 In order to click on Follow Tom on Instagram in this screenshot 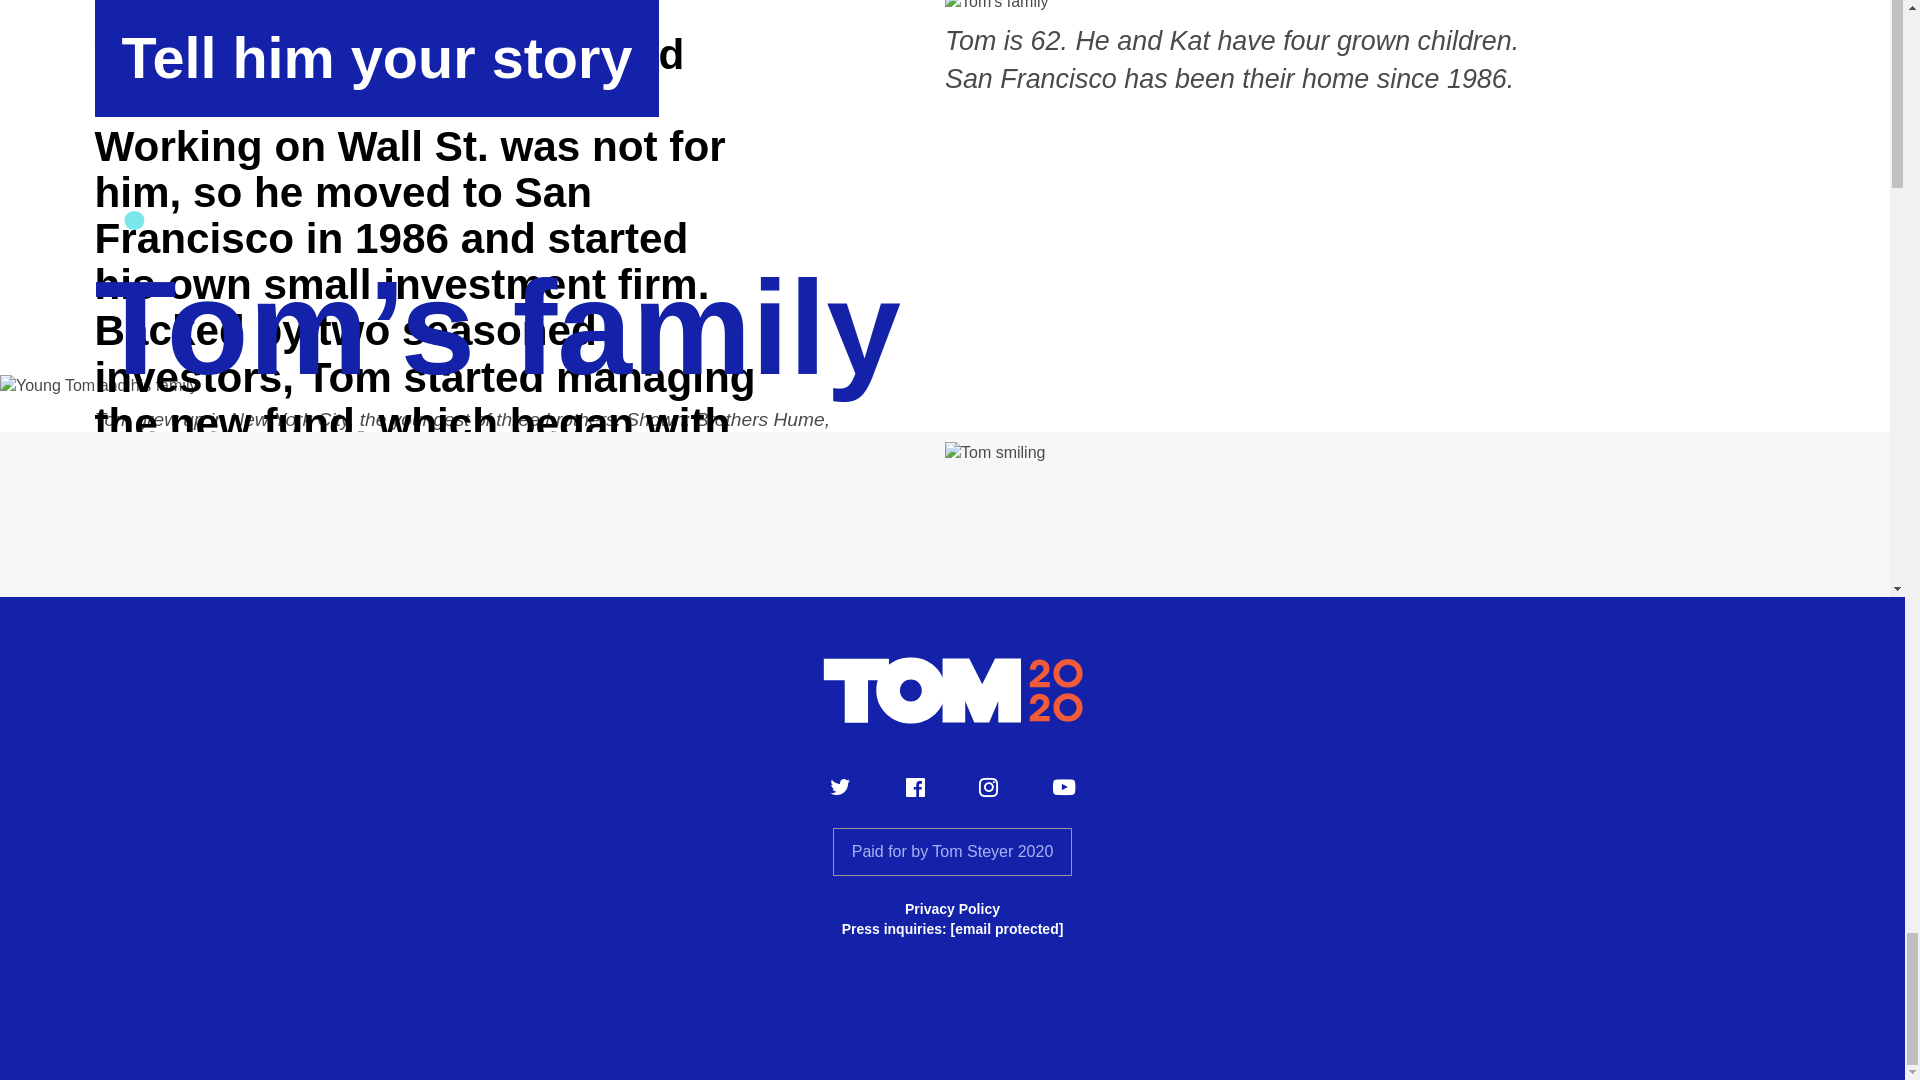, I will do `click(988, 789)`.